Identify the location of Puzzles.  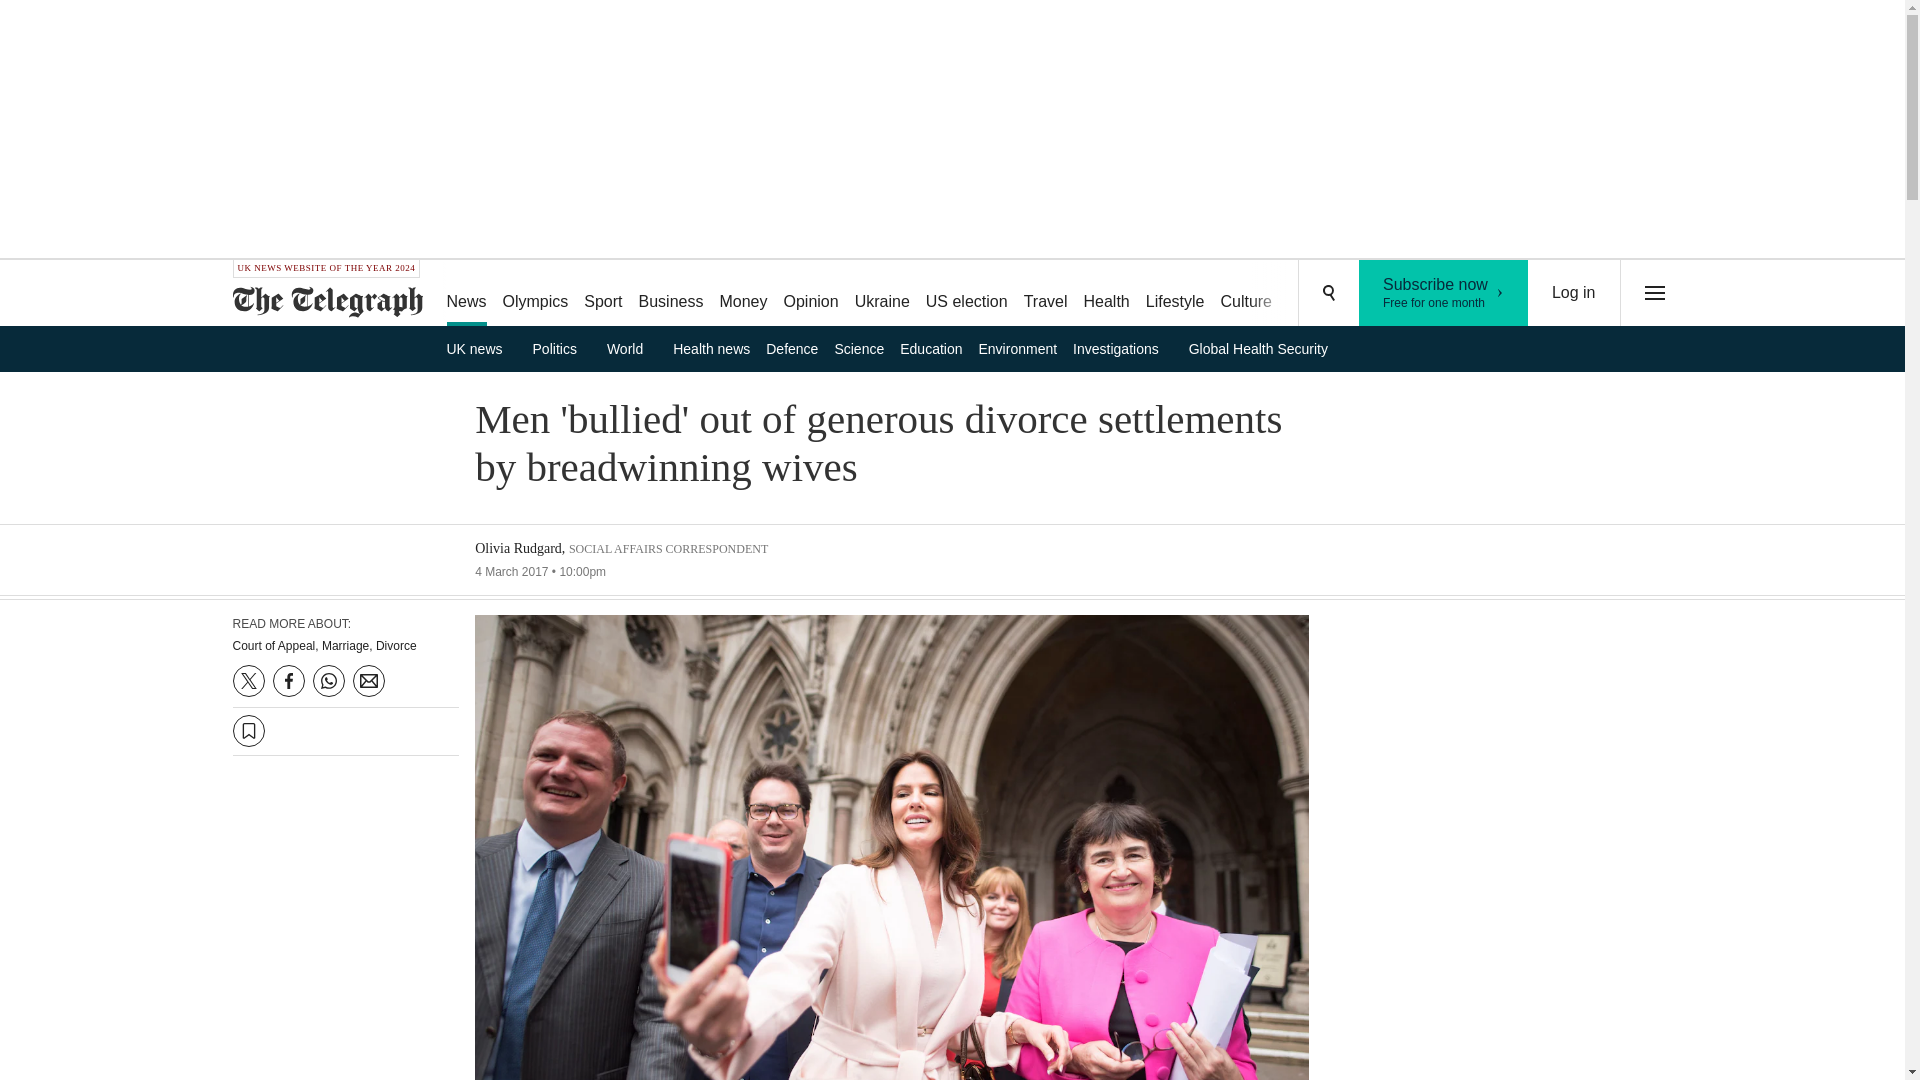
(1316, 294).